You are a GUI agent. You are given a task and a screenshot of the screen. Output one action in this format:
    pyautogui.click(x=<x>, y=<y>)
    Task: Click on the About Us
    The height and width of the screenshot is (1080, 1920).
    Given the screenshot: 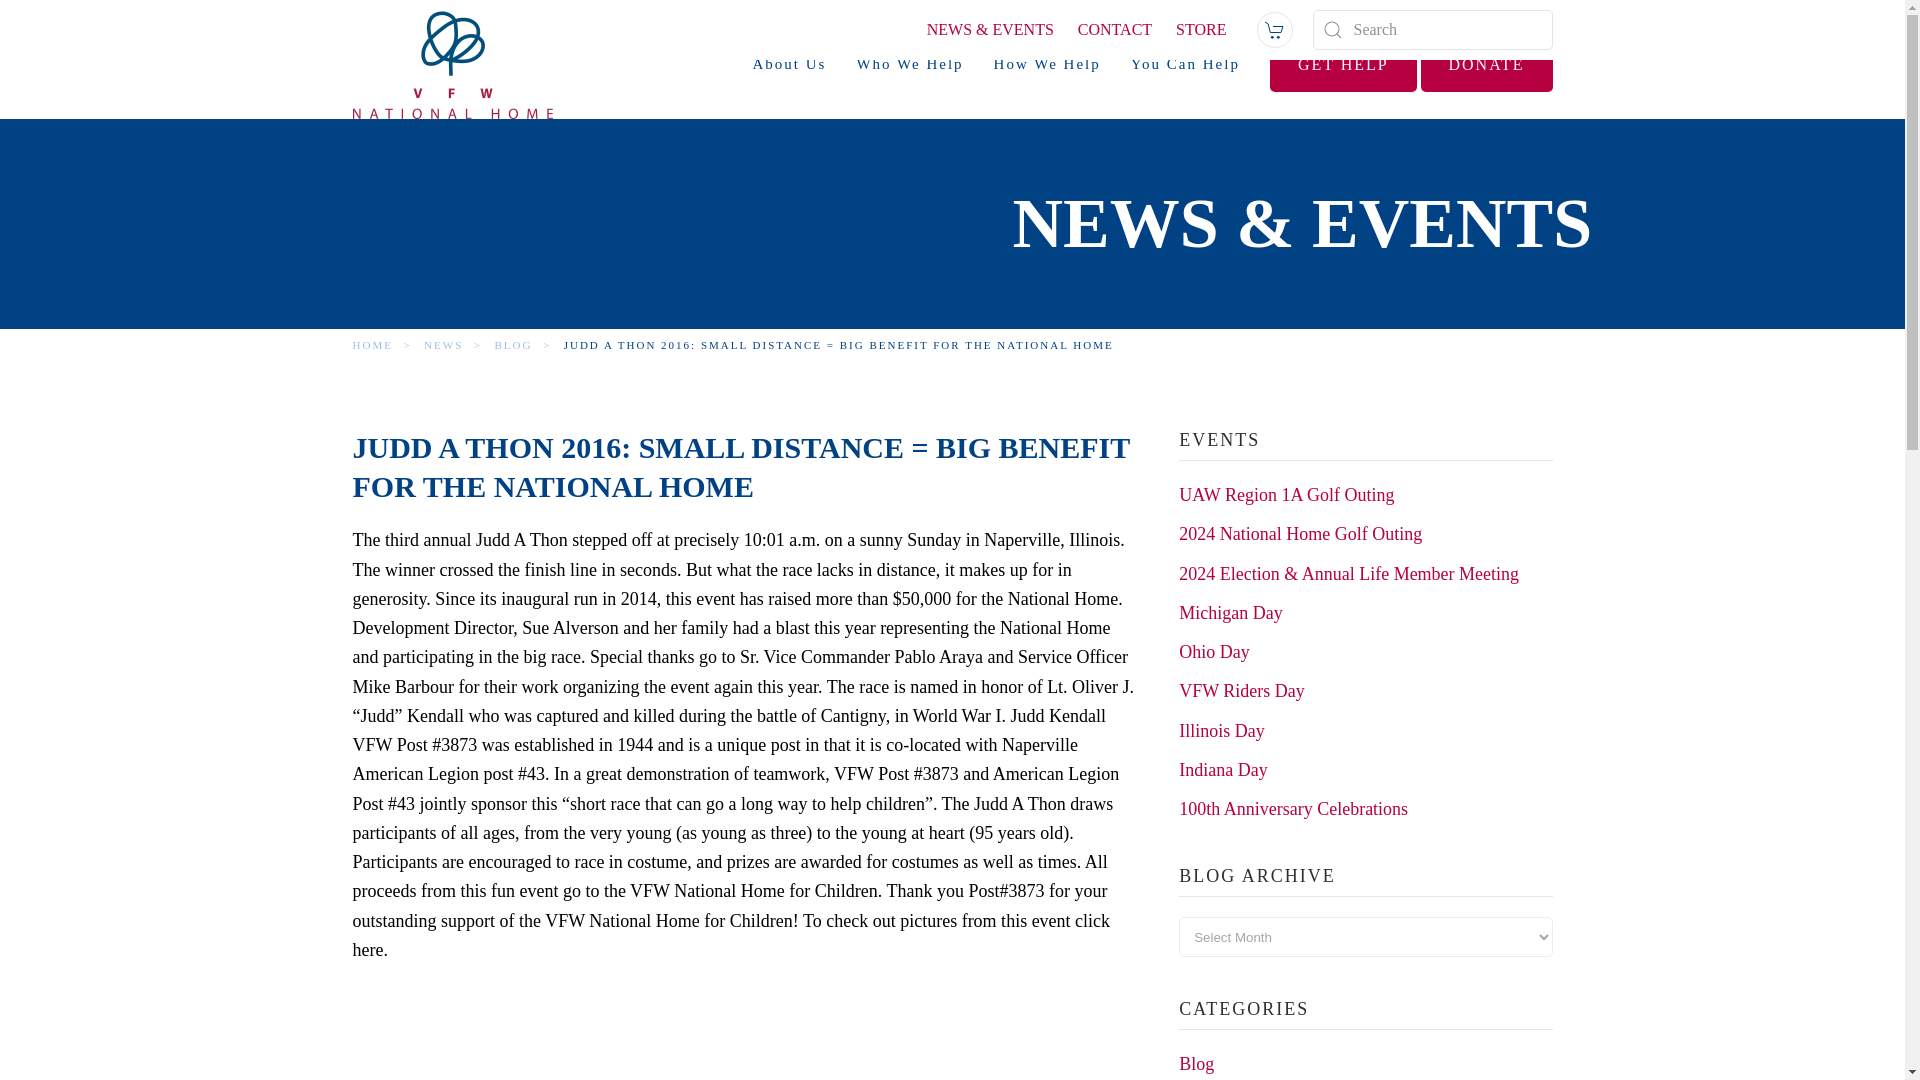 What is the action you would take?
    pyautogui.click(x=790, y=63)
    